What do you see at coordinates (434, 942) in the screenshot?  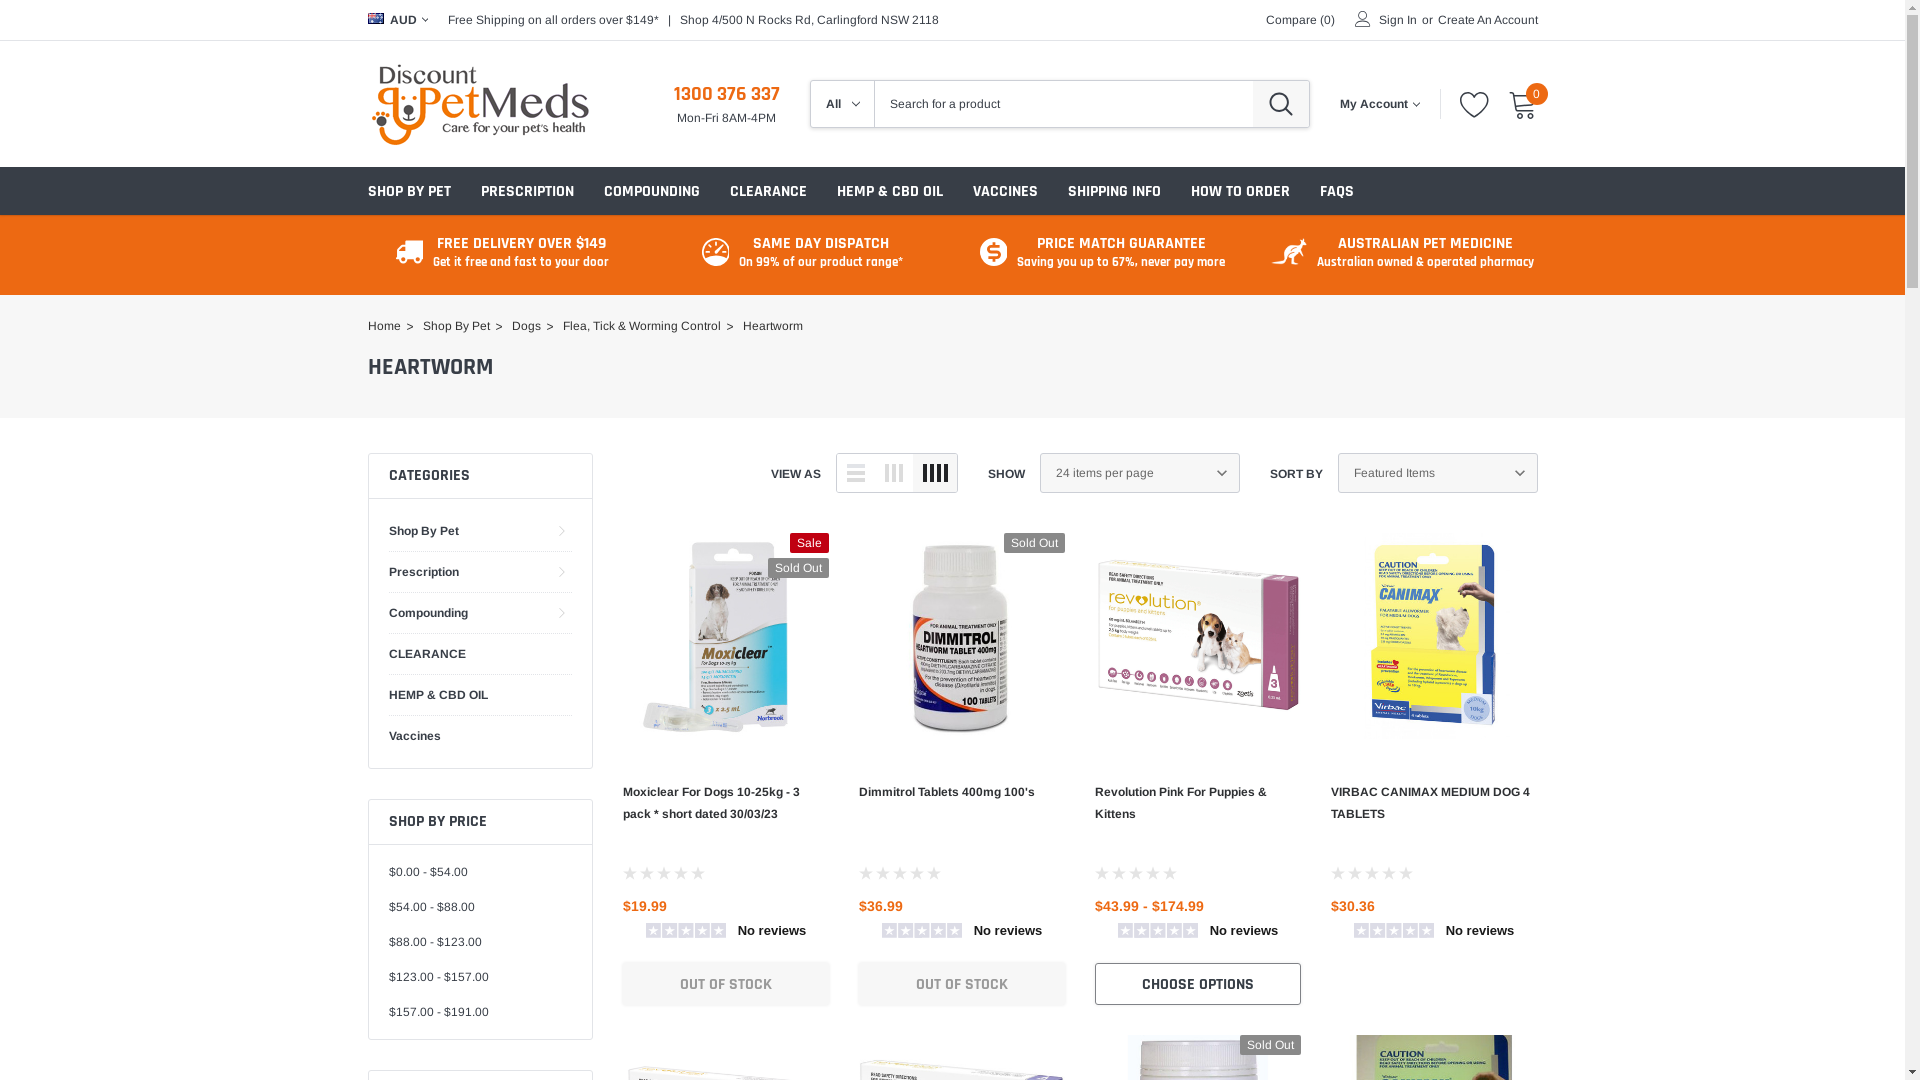 I see `$88.00 - $123.00` at bounding box center [434, 942].